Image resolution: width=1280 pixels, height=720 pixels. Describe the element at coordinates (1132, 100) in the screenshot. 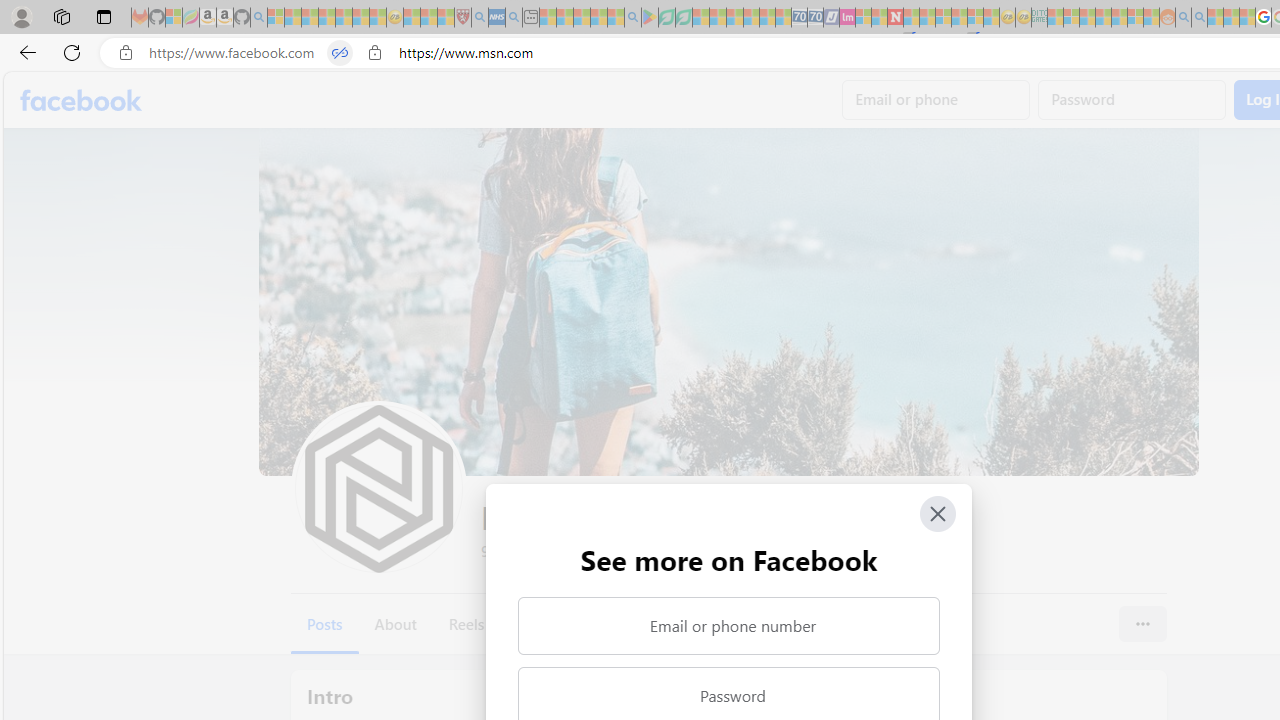

I see `Password` at that location.